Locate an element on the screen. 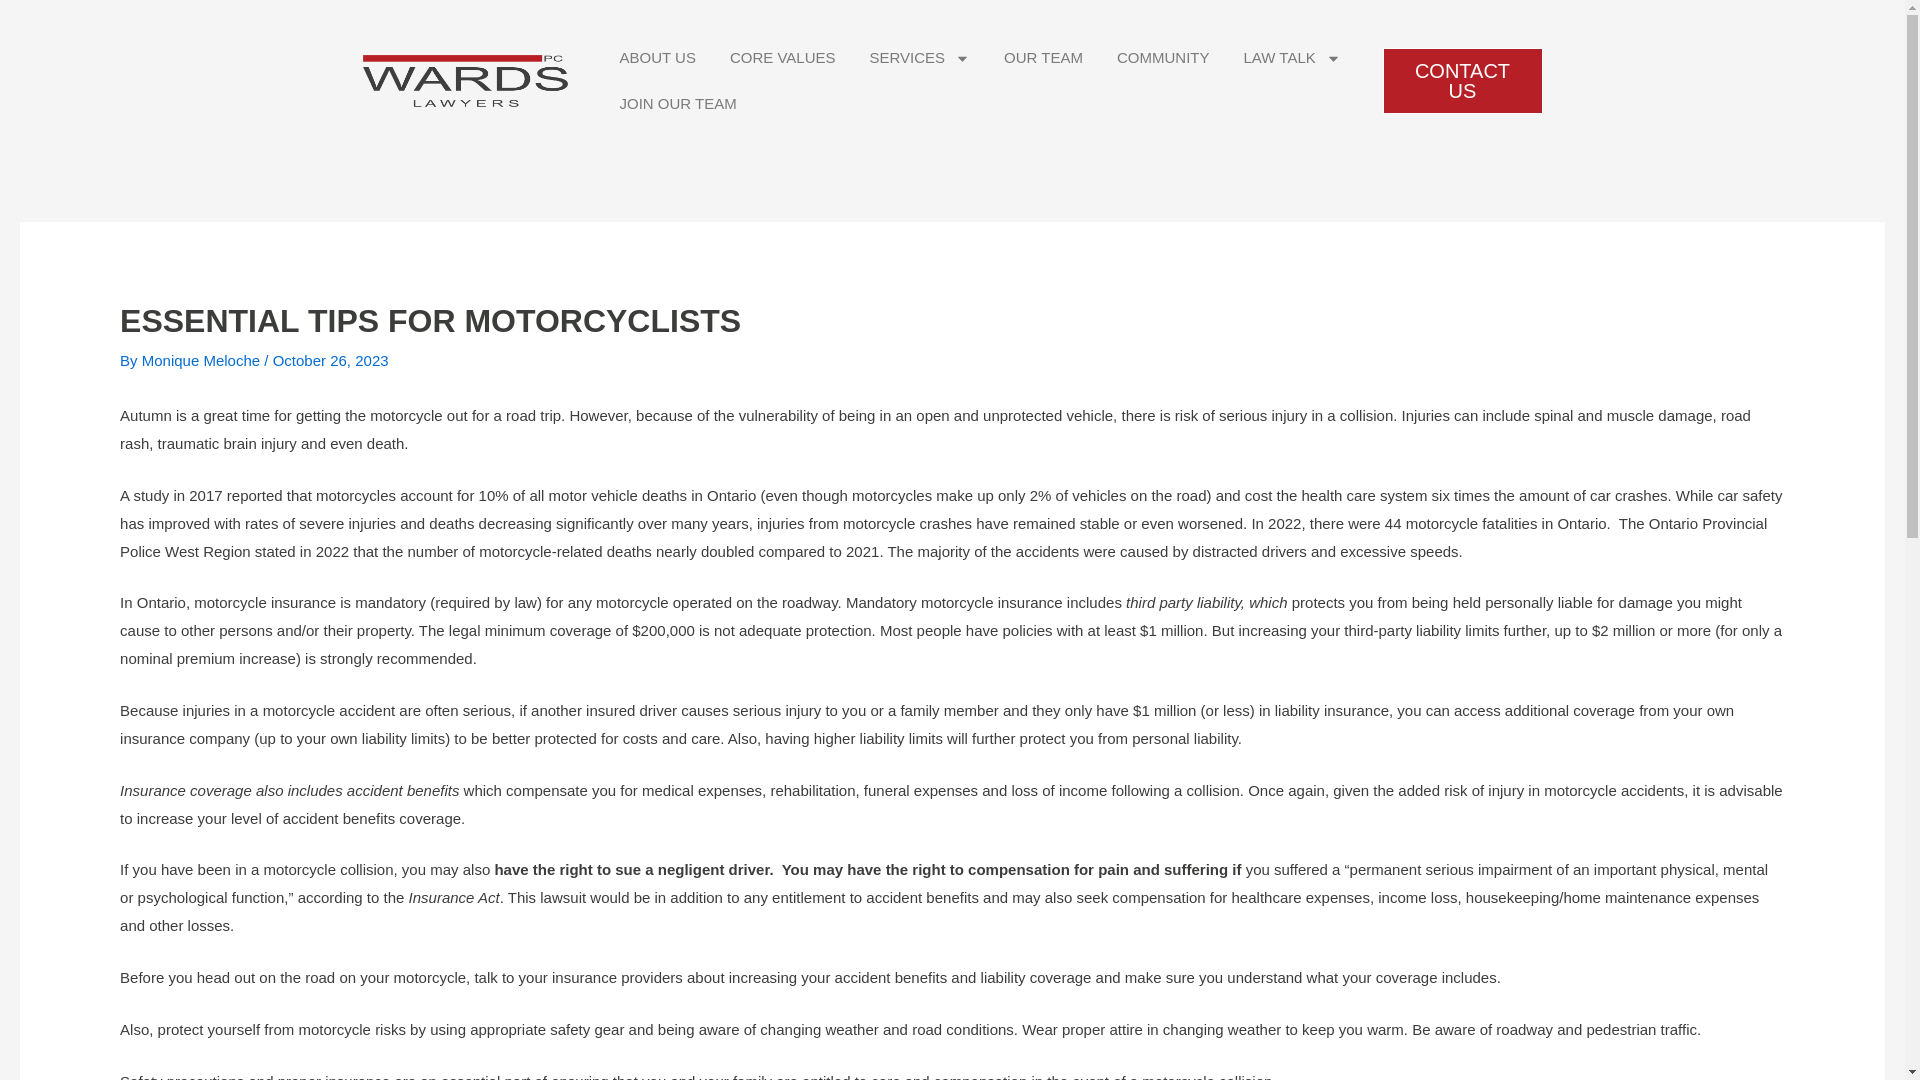  ABOUT US is located at coordinates (657, 58).